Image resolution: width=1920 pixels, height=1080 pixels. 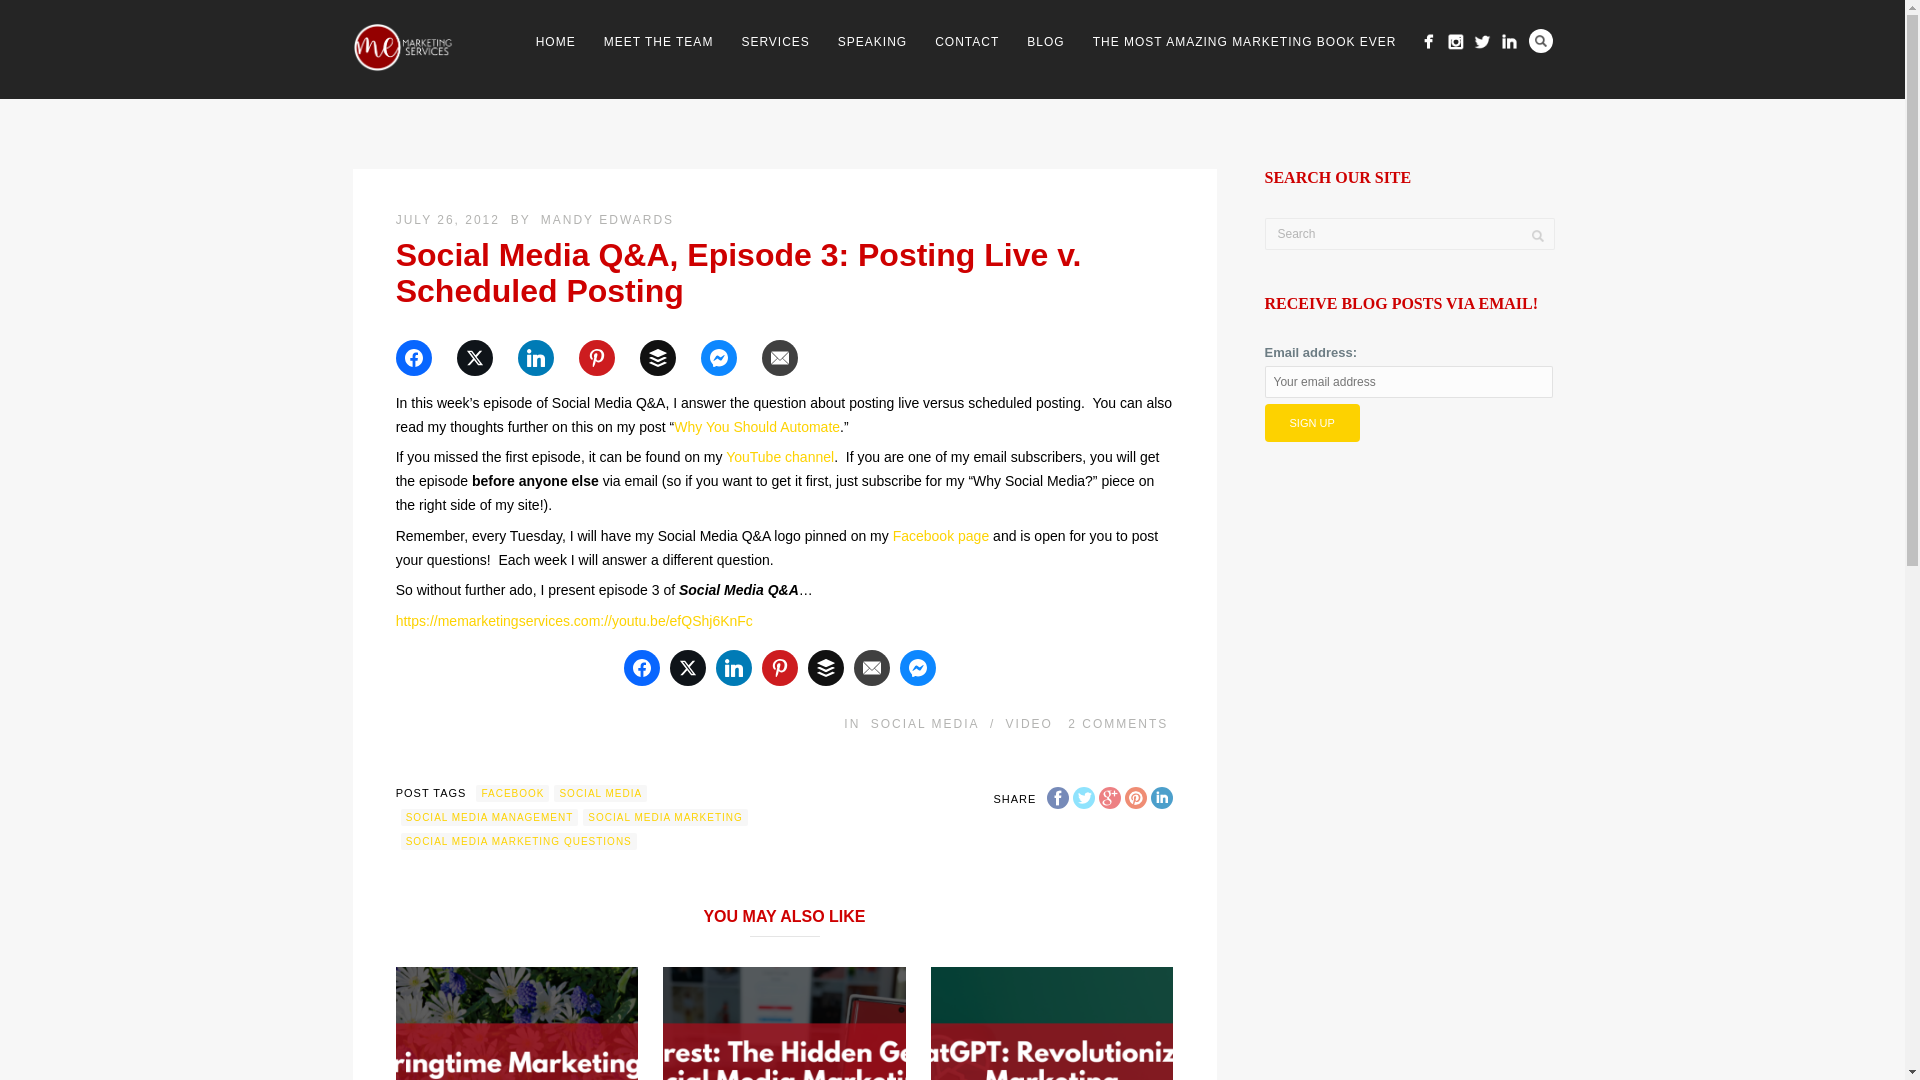 What do you see at coordinates (1540, 40) in the screenshot?
I see `Search` at bounding box center [1540, 40].